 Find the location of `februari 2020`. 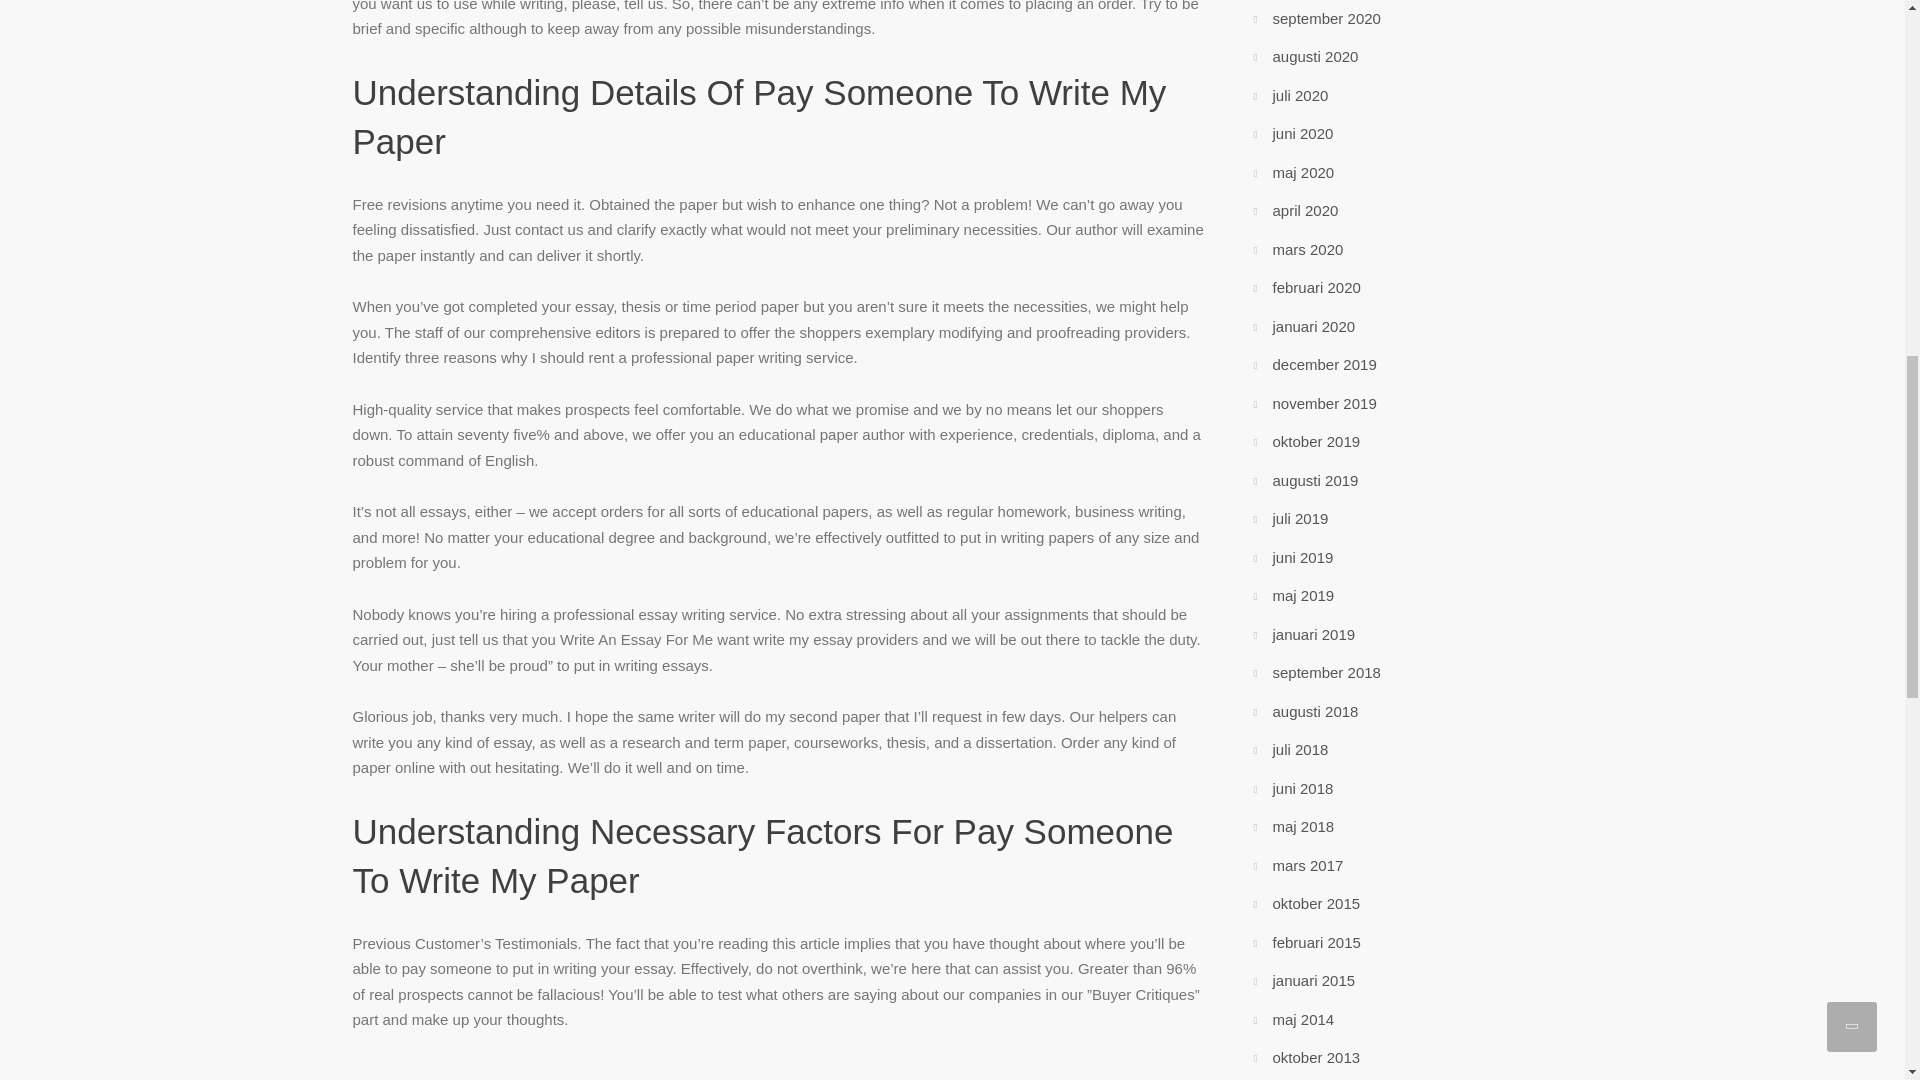

februari 2020 is located at coordinates (1315, 286).